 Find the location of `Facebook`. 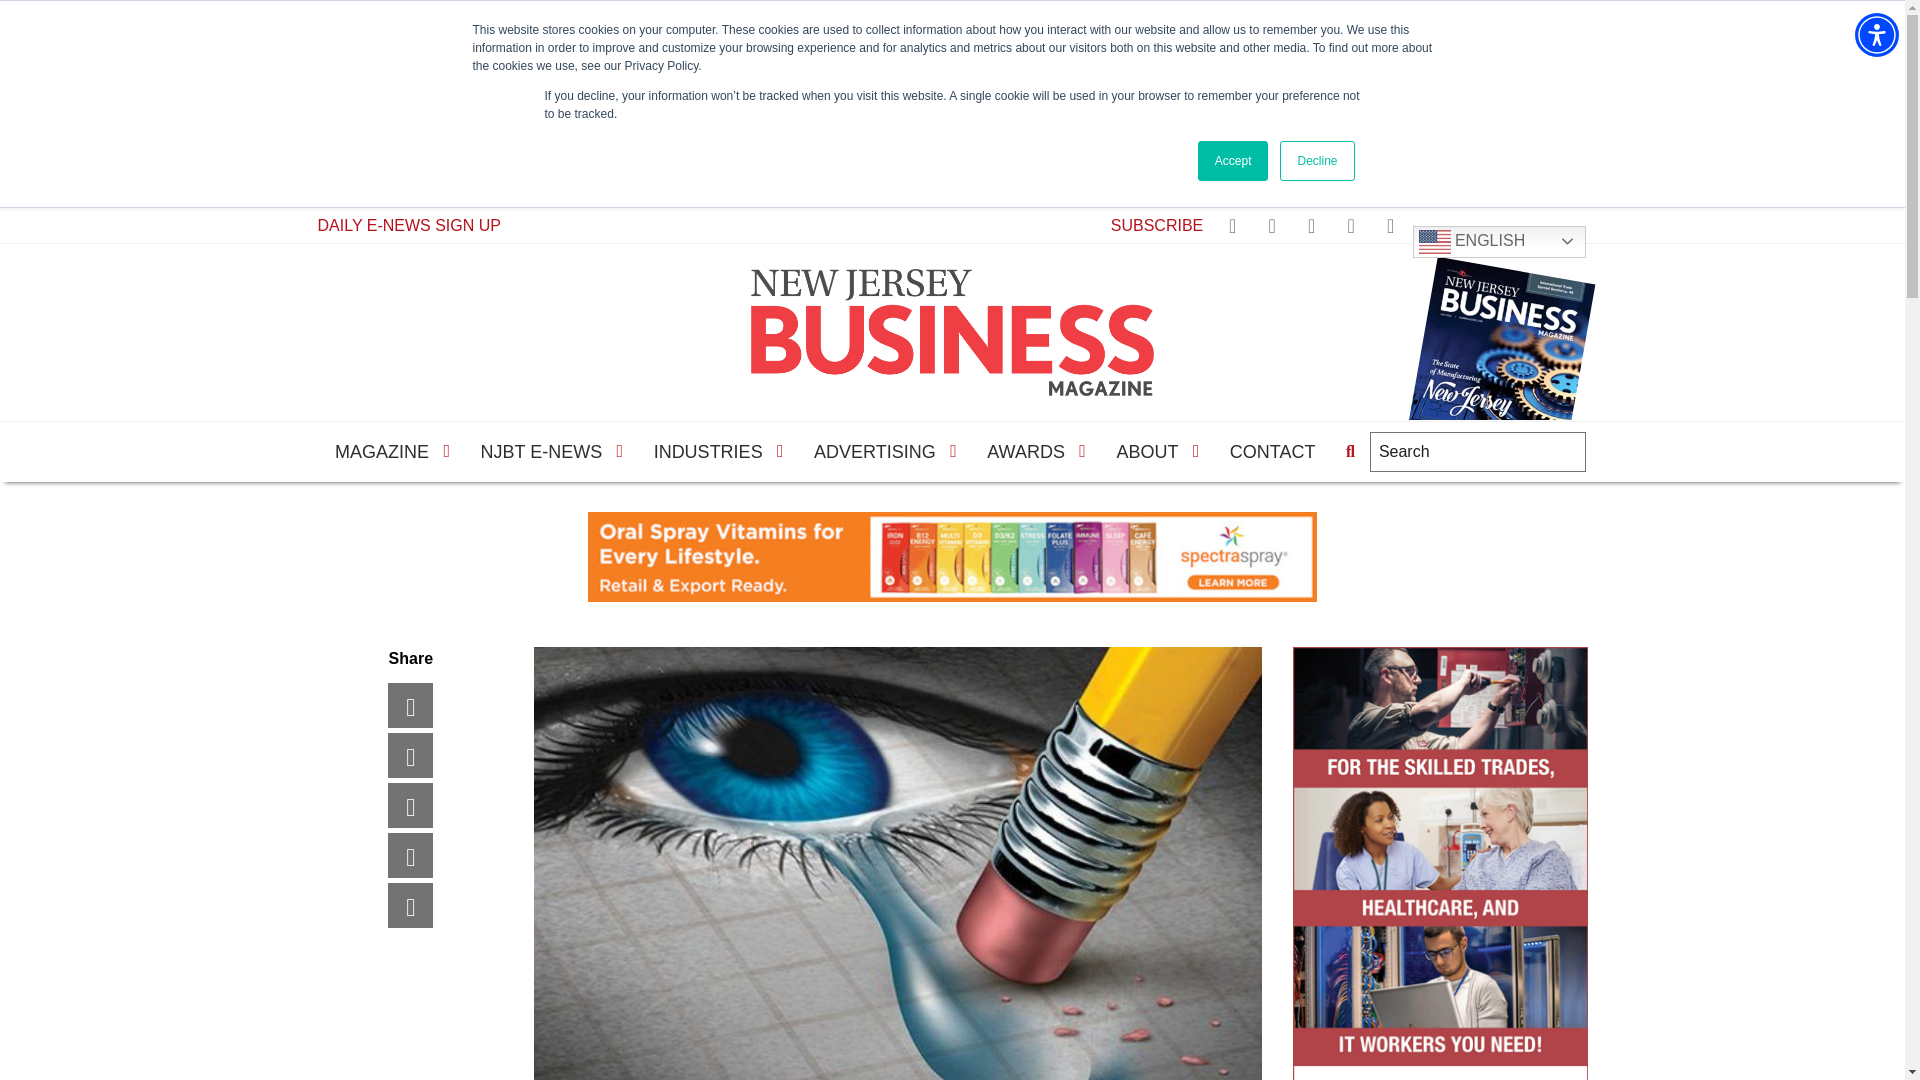

Facebook is located at coordinates (430, 704).